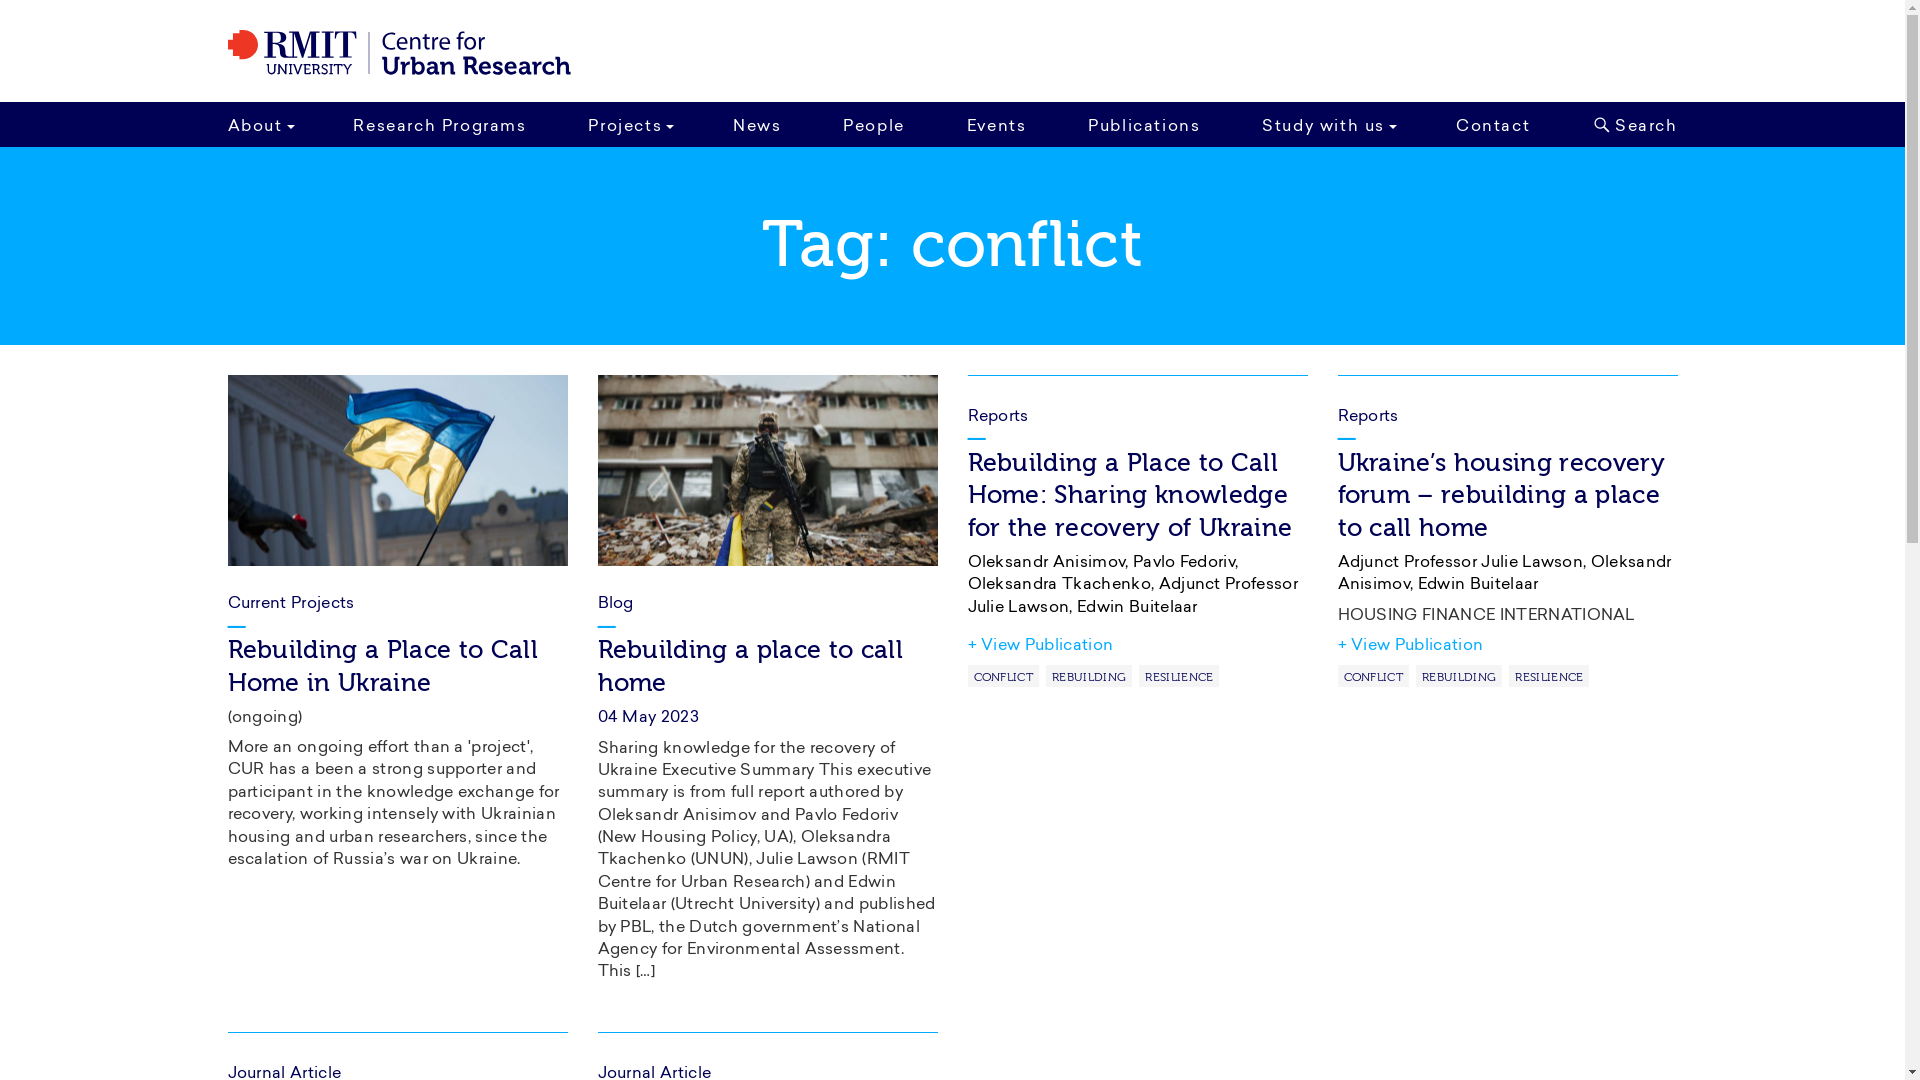 The height and width of the screenshot is (1080, 1920). What do you see at coordinates (1144, 124) in the screenshot?
I see `Publications` at bounding box center [1144, 124].